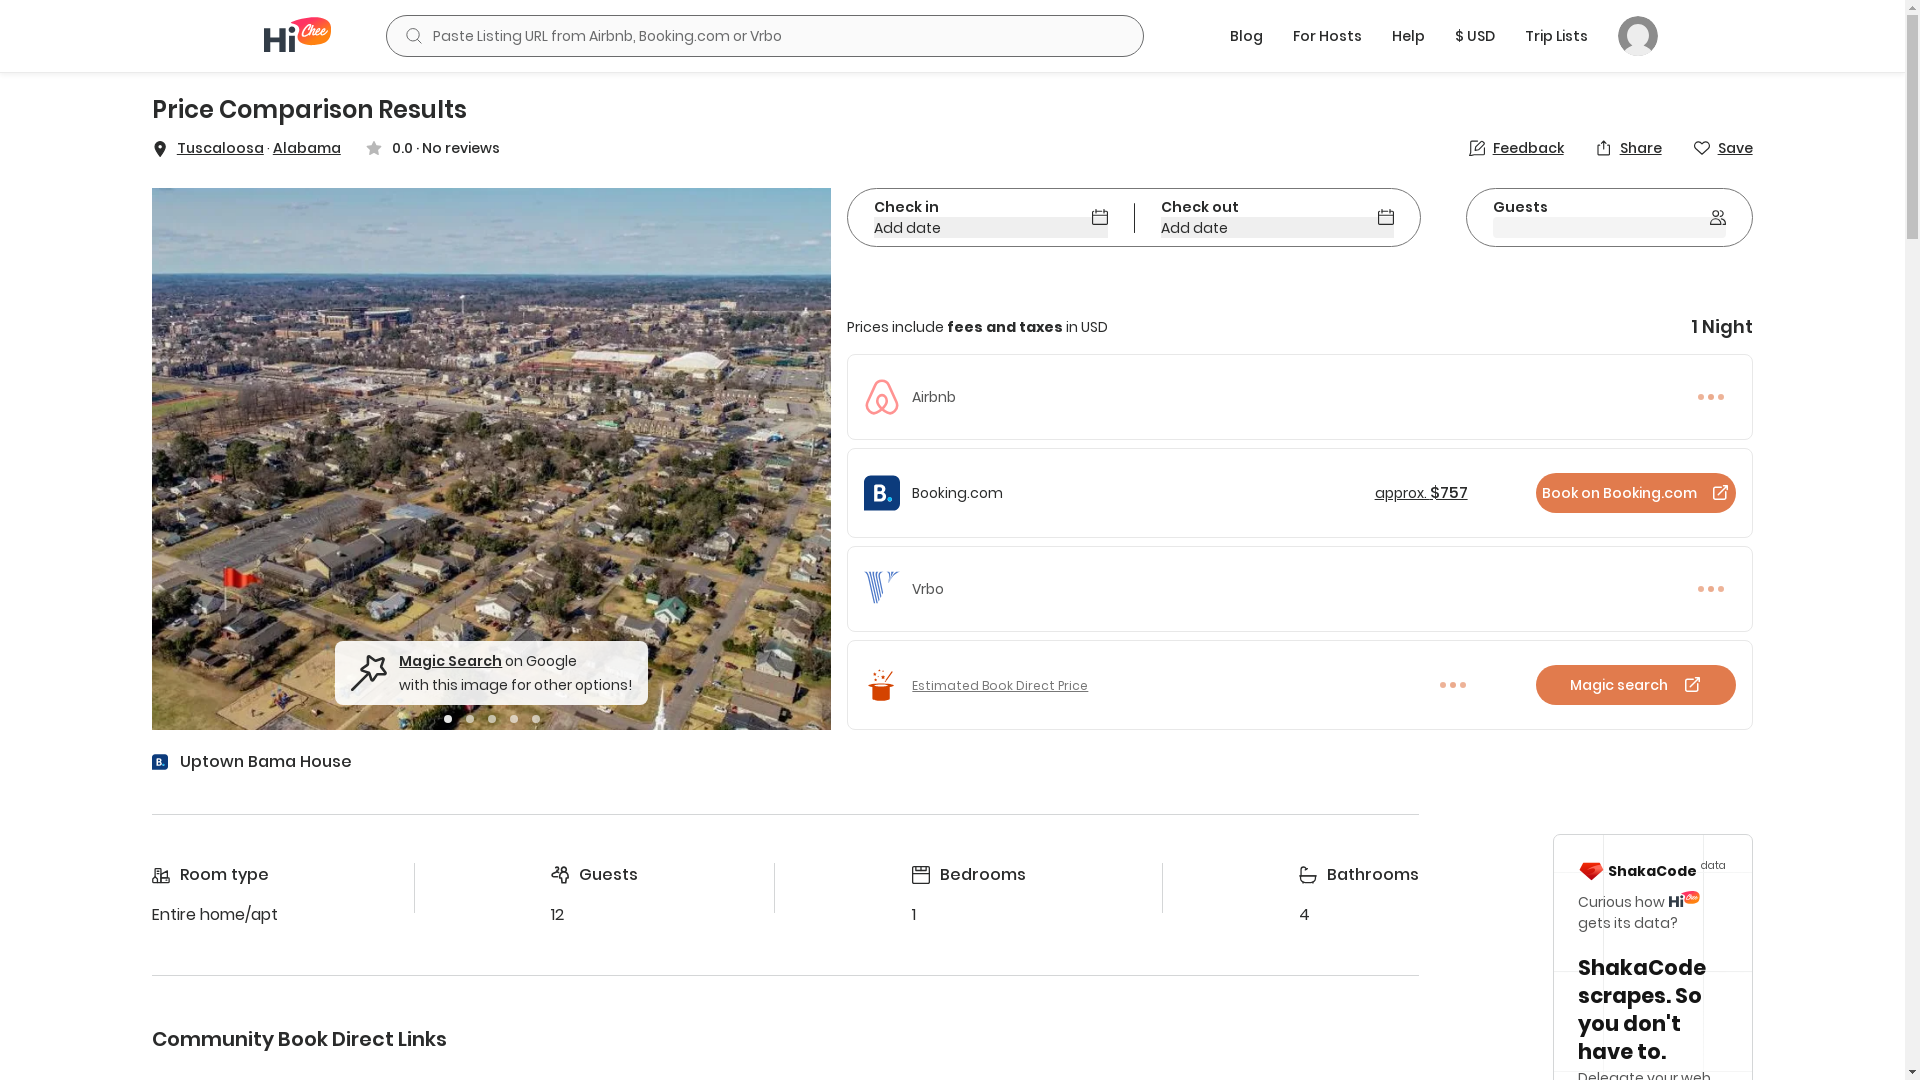 This screenshot has width=1920, height=1080. Describe the element at coordinates (307, 148) in the screenshot. I see `Alabama` at that location.